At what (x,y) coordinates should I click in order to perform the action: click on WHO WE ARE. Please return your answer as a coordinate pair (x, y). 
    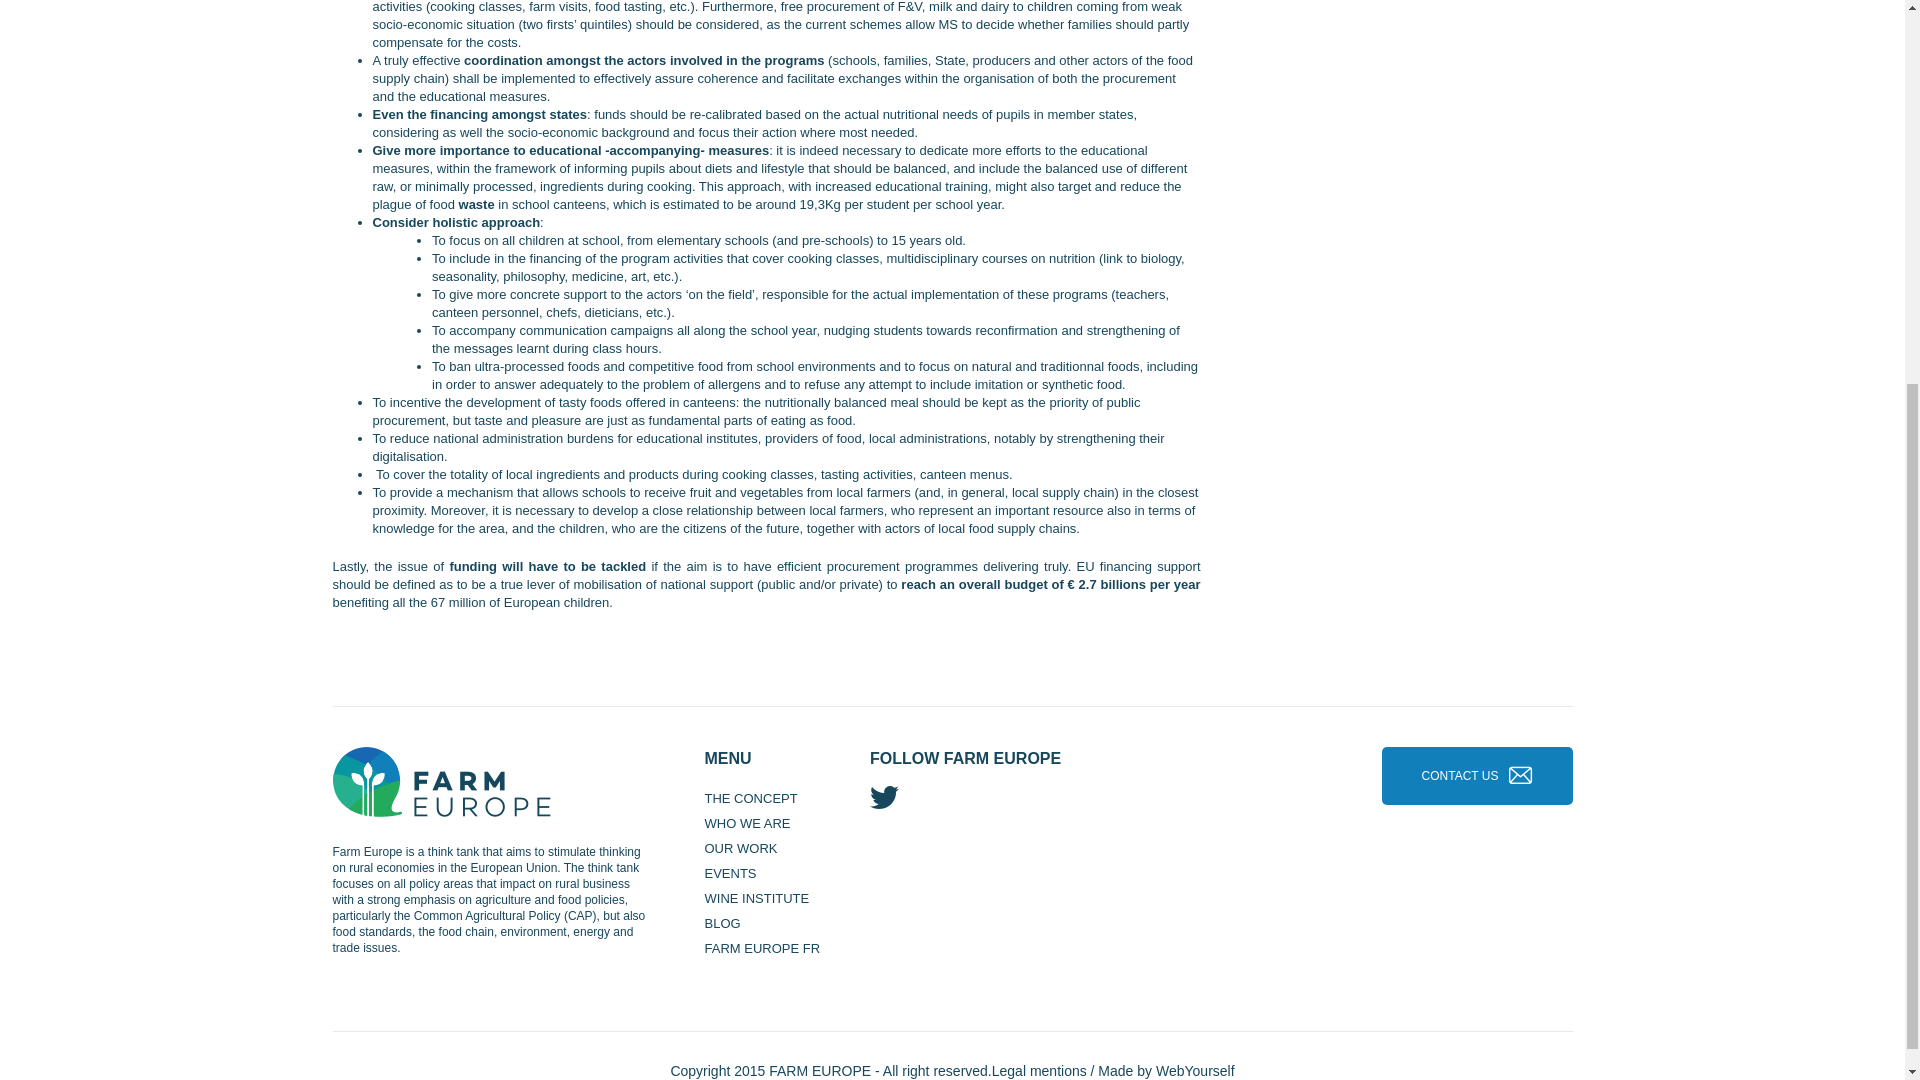
    Looking at the image, I should click on (746, 822).